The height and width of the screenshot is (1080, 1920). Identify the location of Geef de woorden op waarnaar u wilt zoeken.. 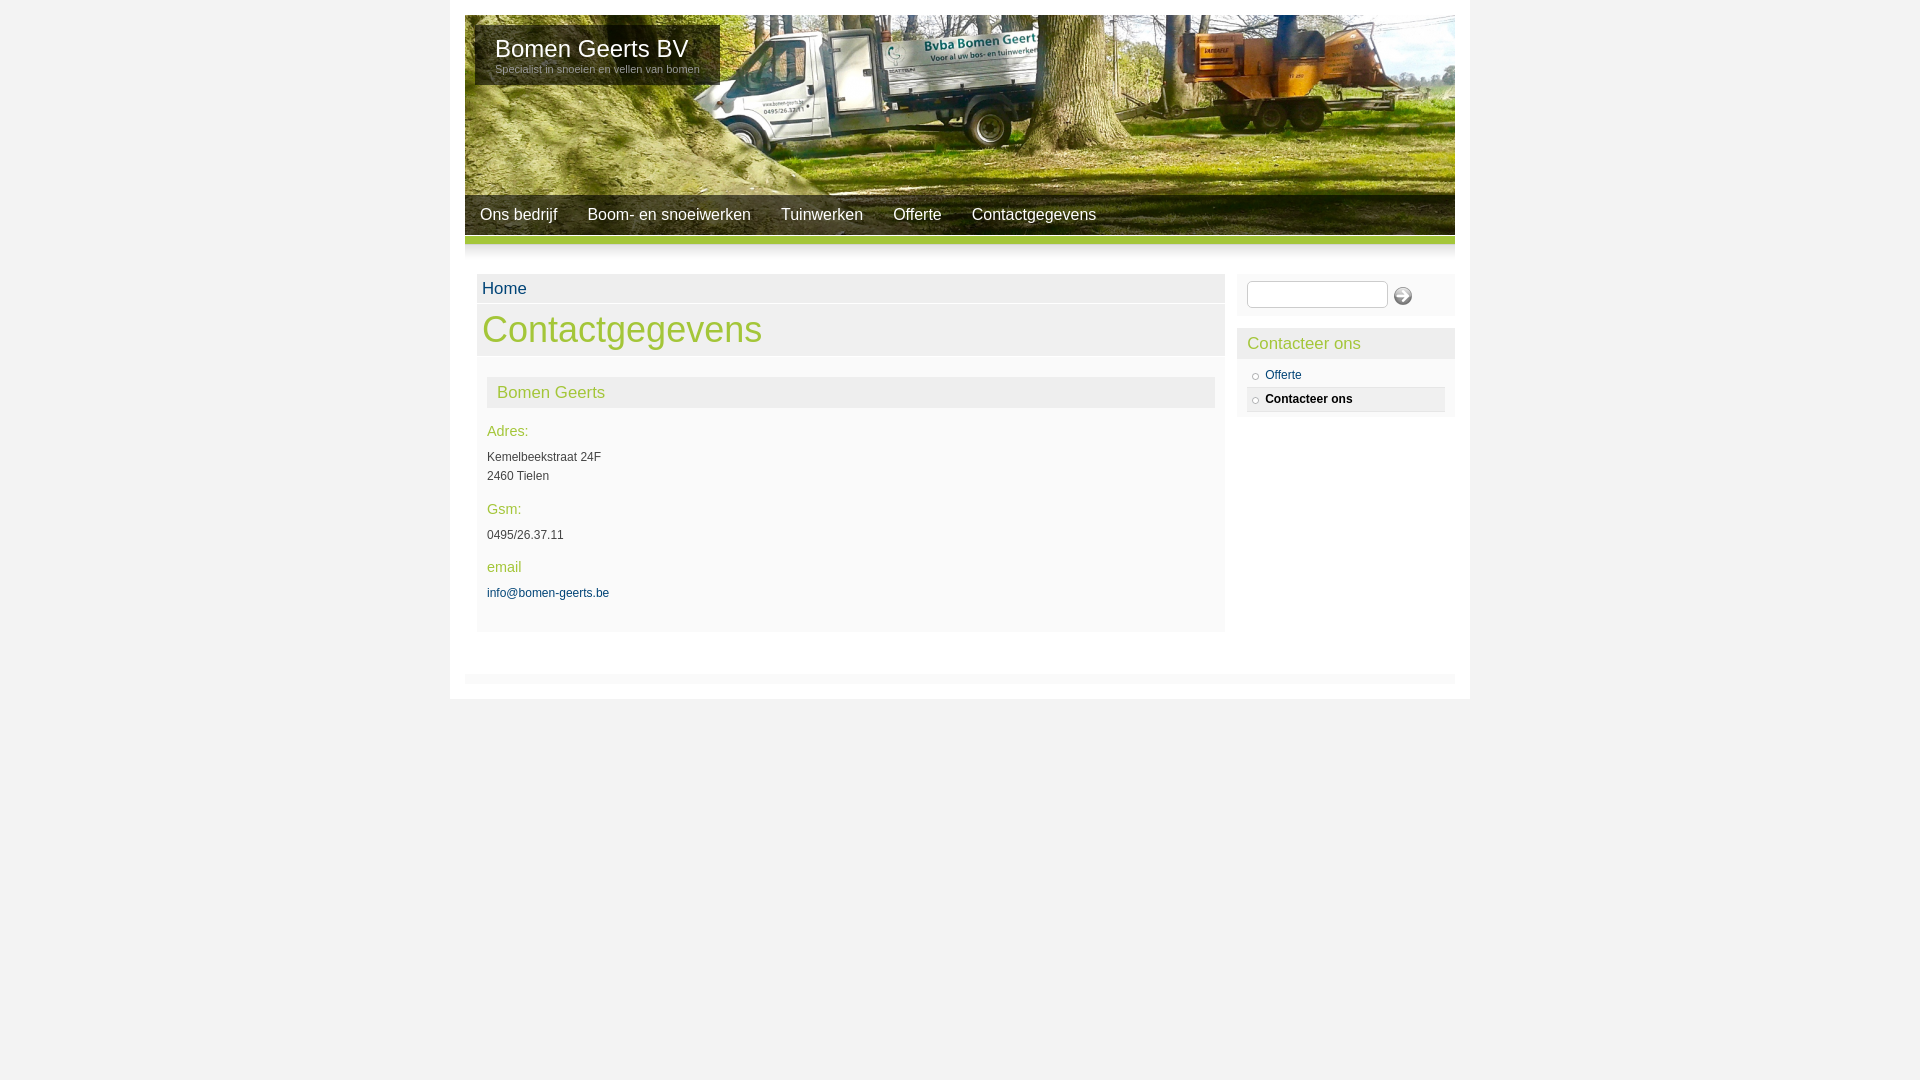
(1318, 294).